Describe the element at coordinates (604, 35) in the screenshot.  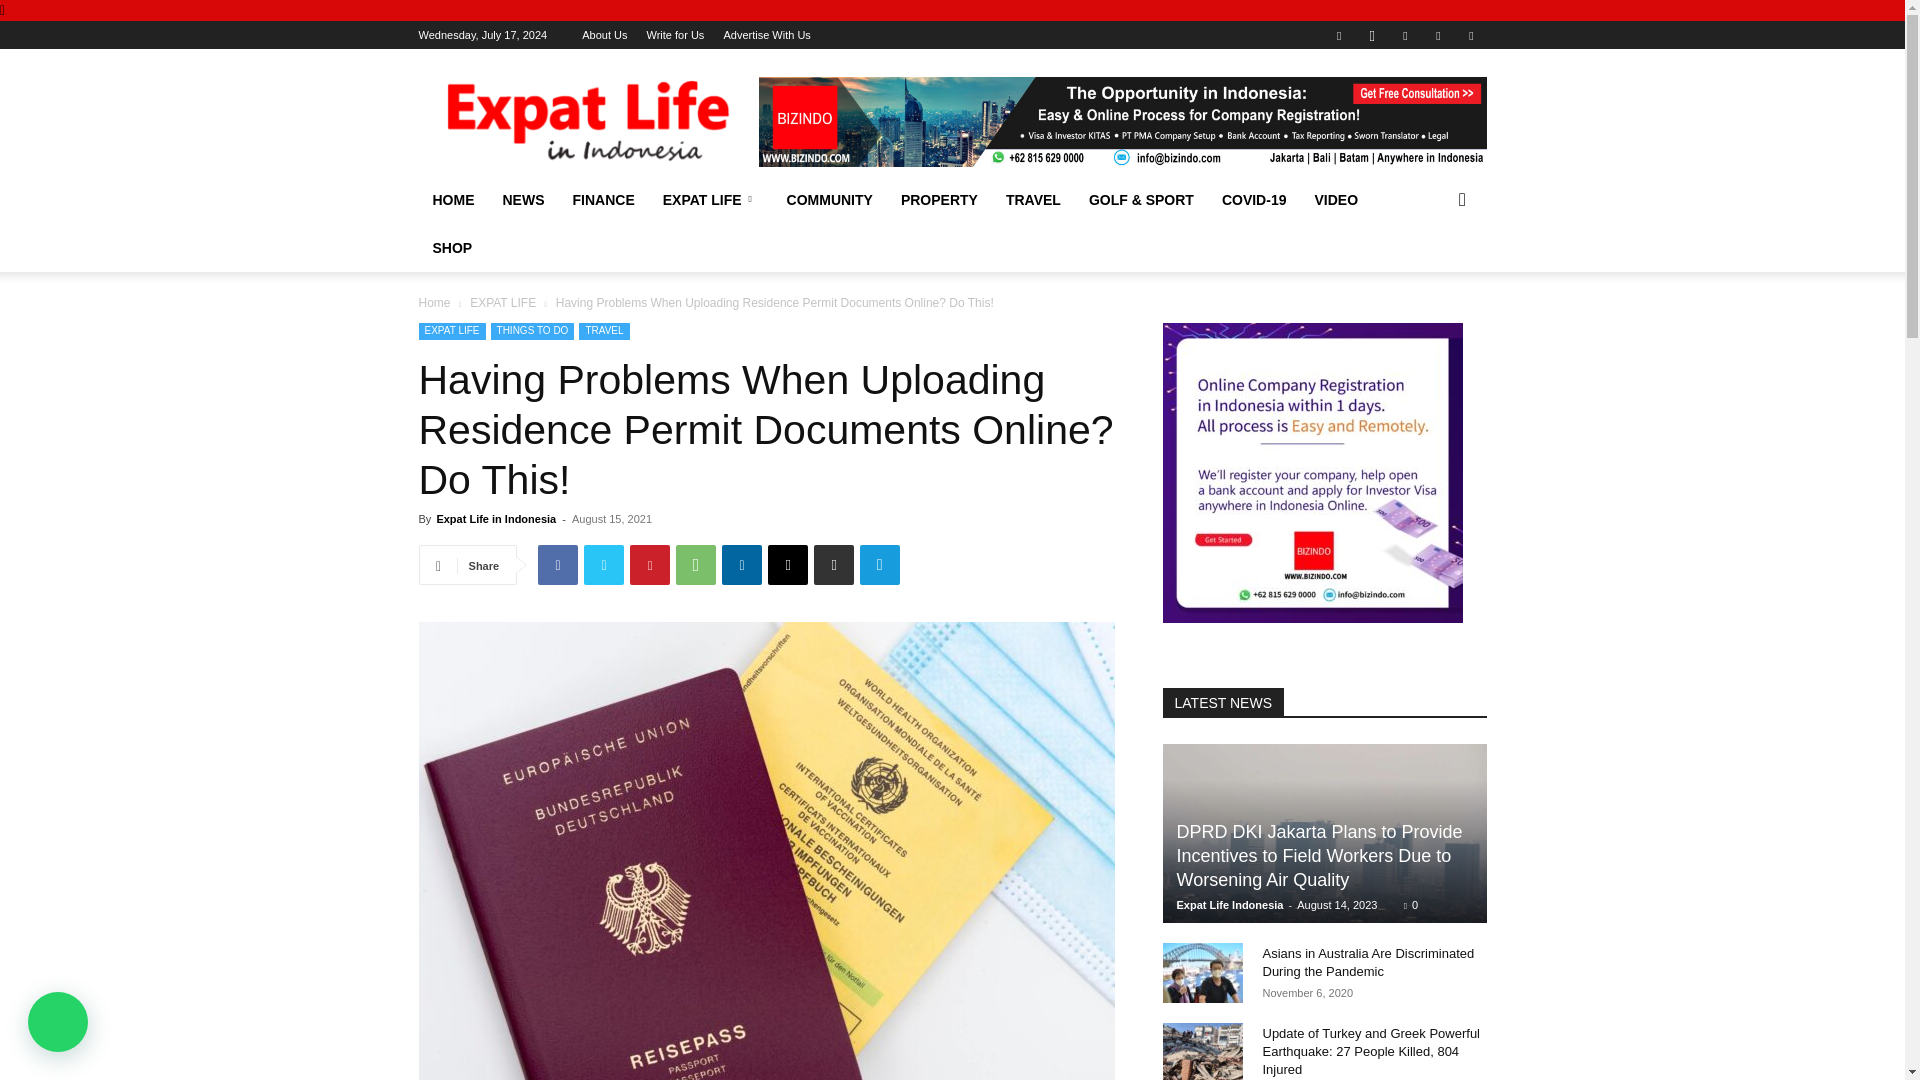
I see `About Us` at that location.